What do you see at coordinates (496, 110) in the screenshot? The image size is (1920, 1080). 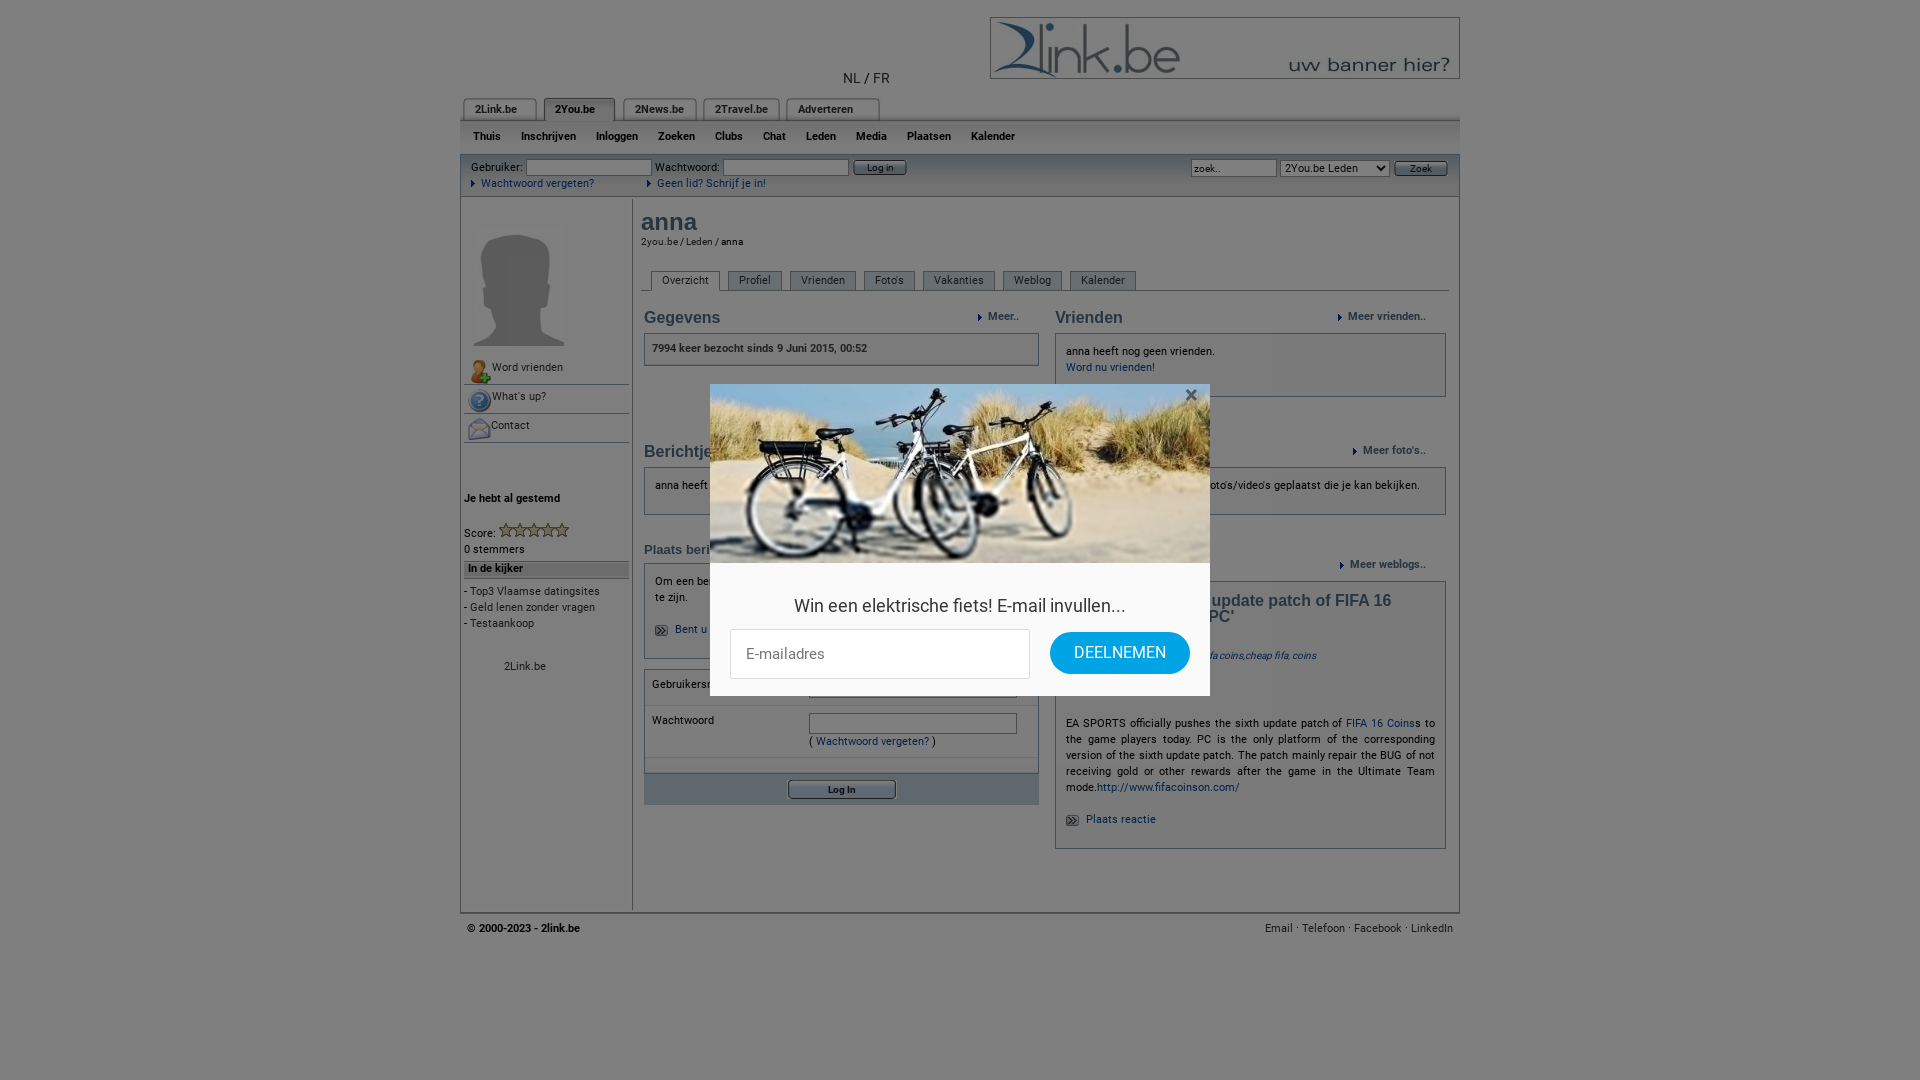 I see `2Link.be` at bounding box center [496, 110].